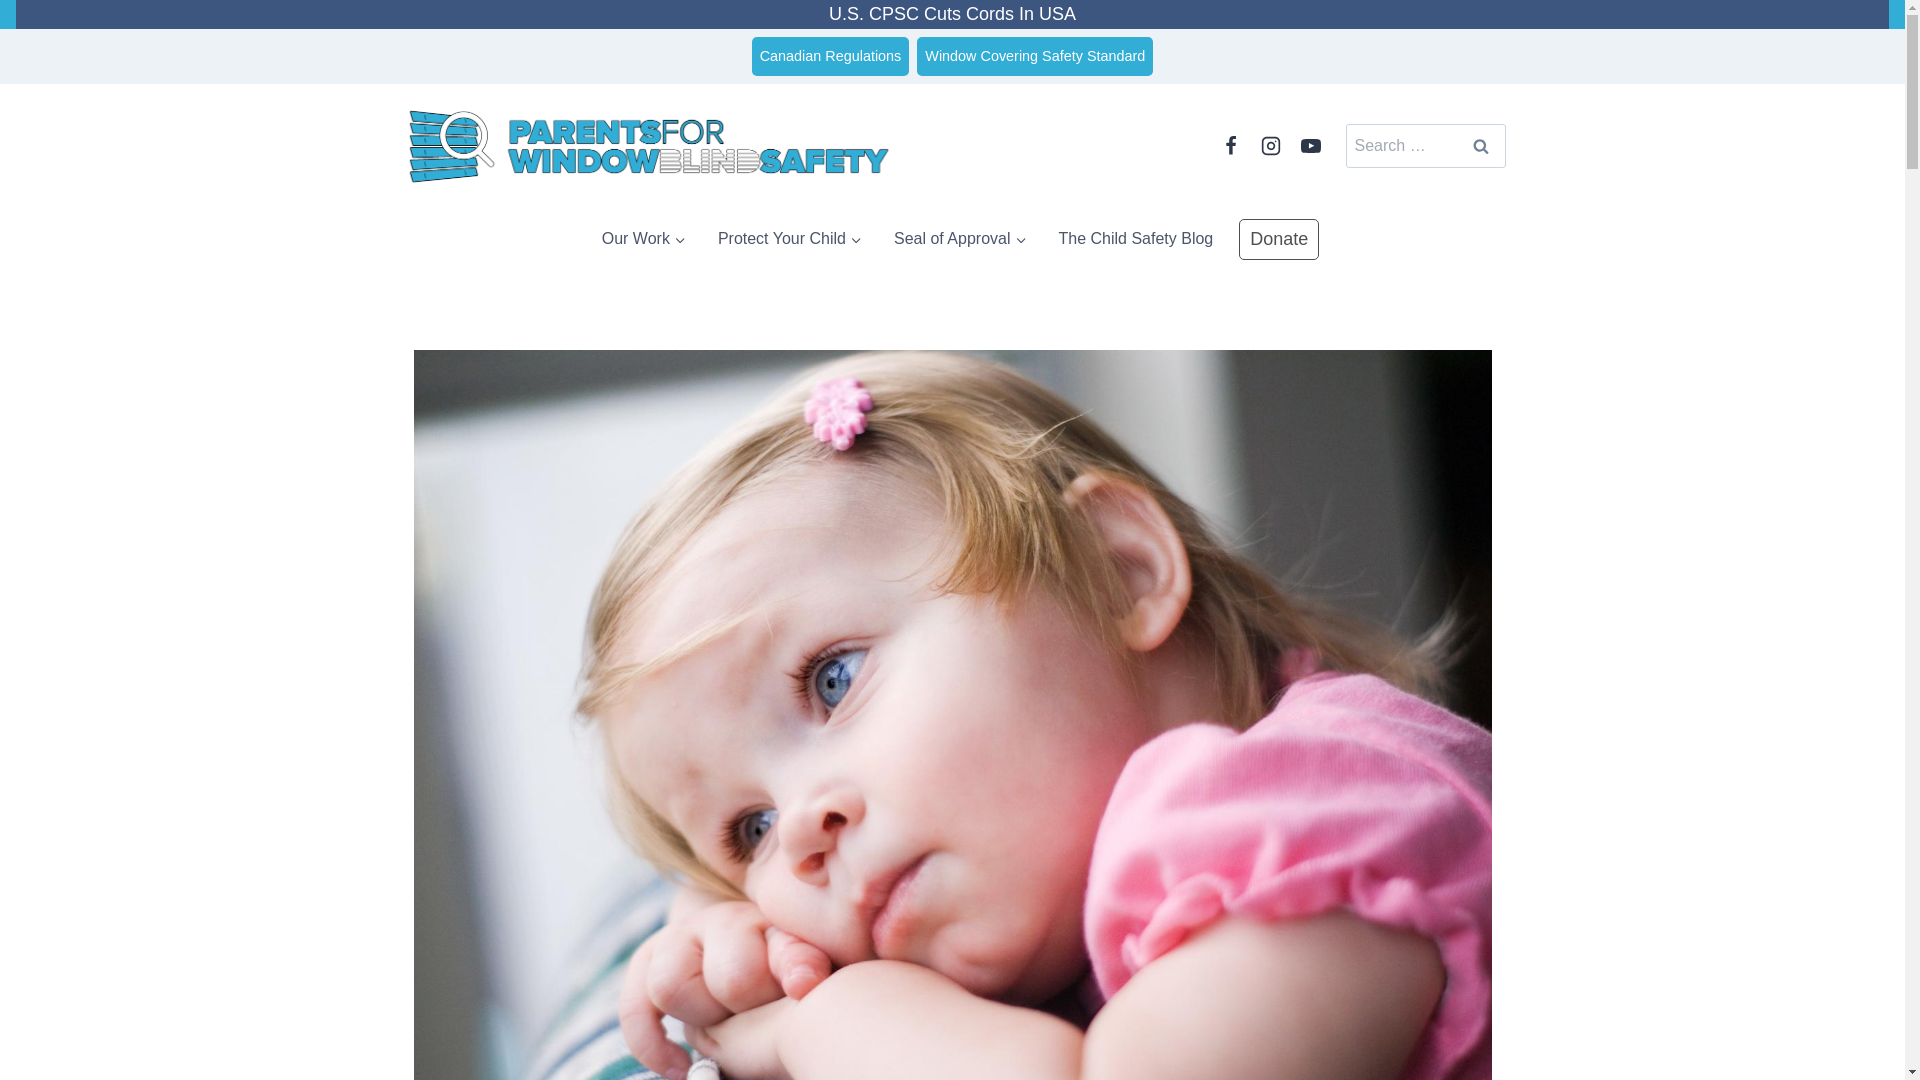 The height and width of the screenshot is (1080, 1920). Describe the element at coordinates (1035, 56) in the screenshot. I see `Window Covering Safety Standard` at that location.